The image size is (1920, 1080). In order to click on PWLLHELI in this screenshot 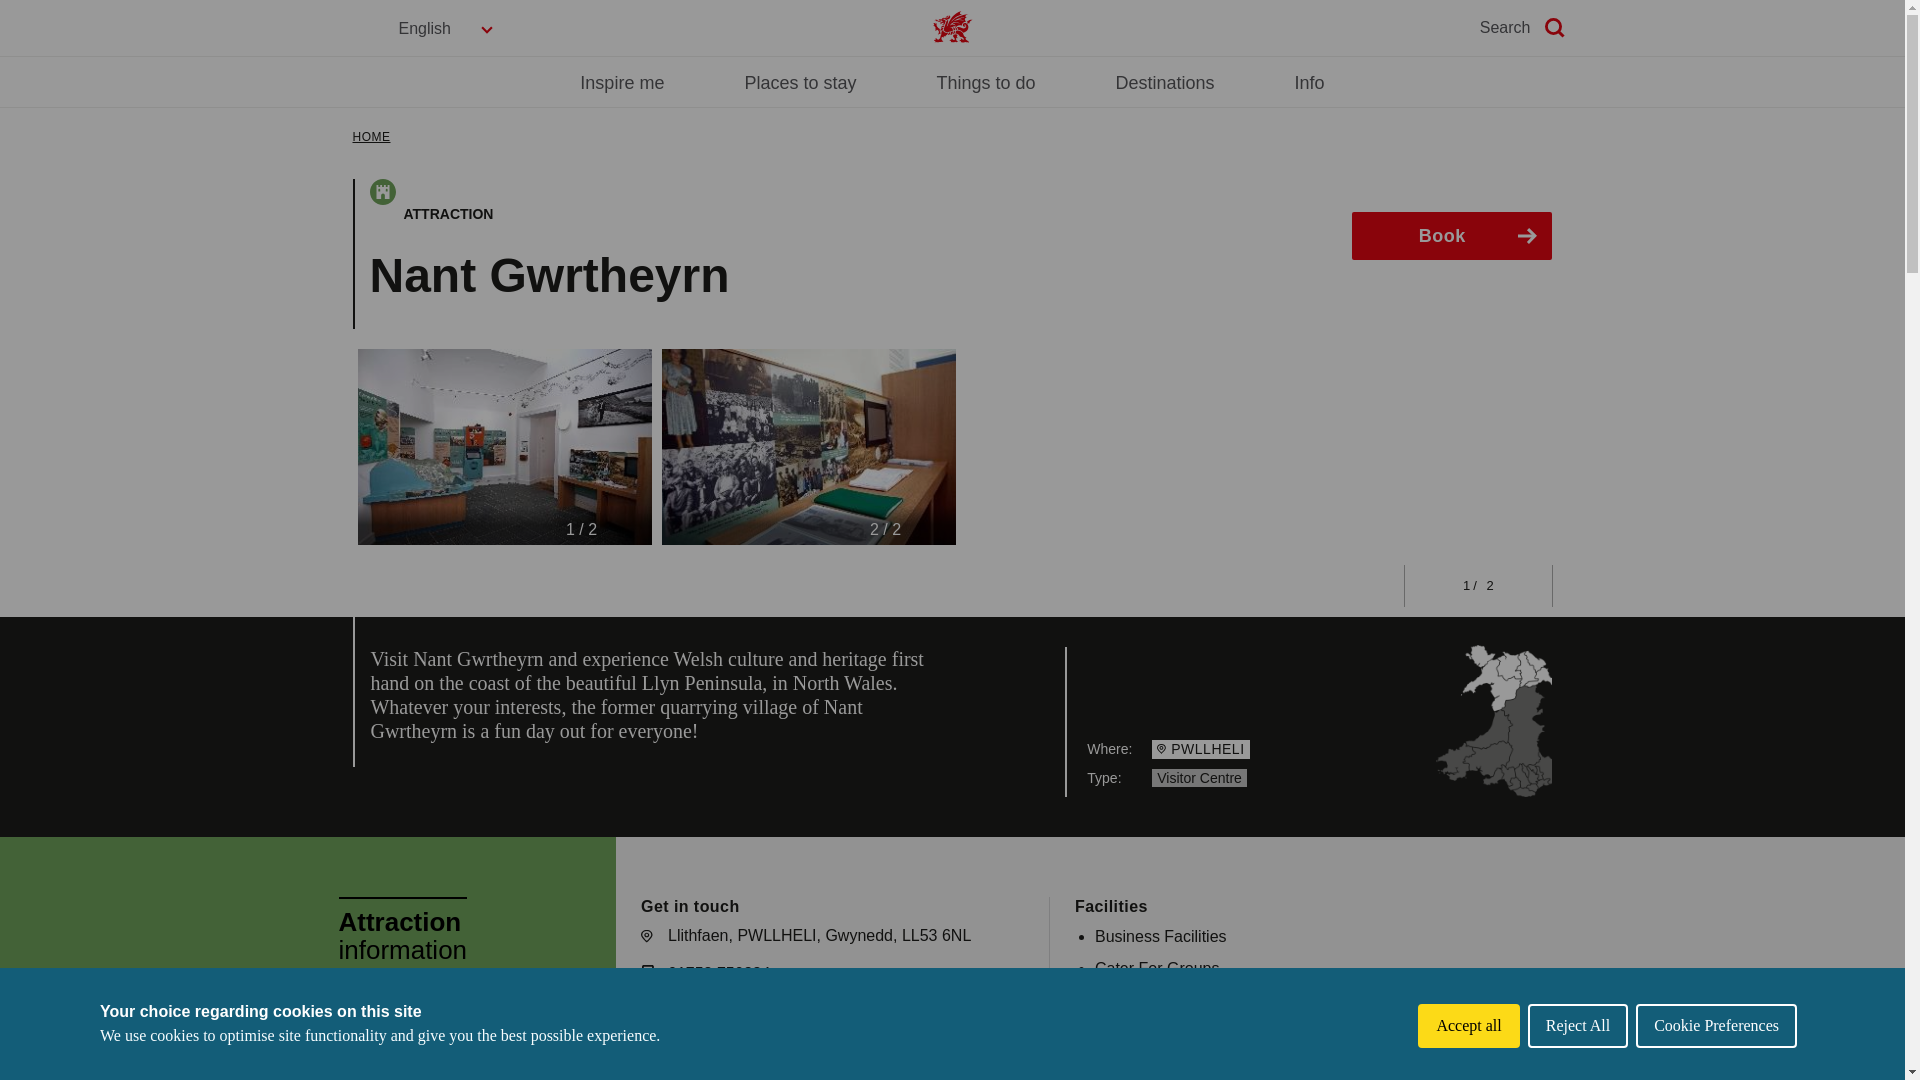, I will do `click(1200, 748)`.